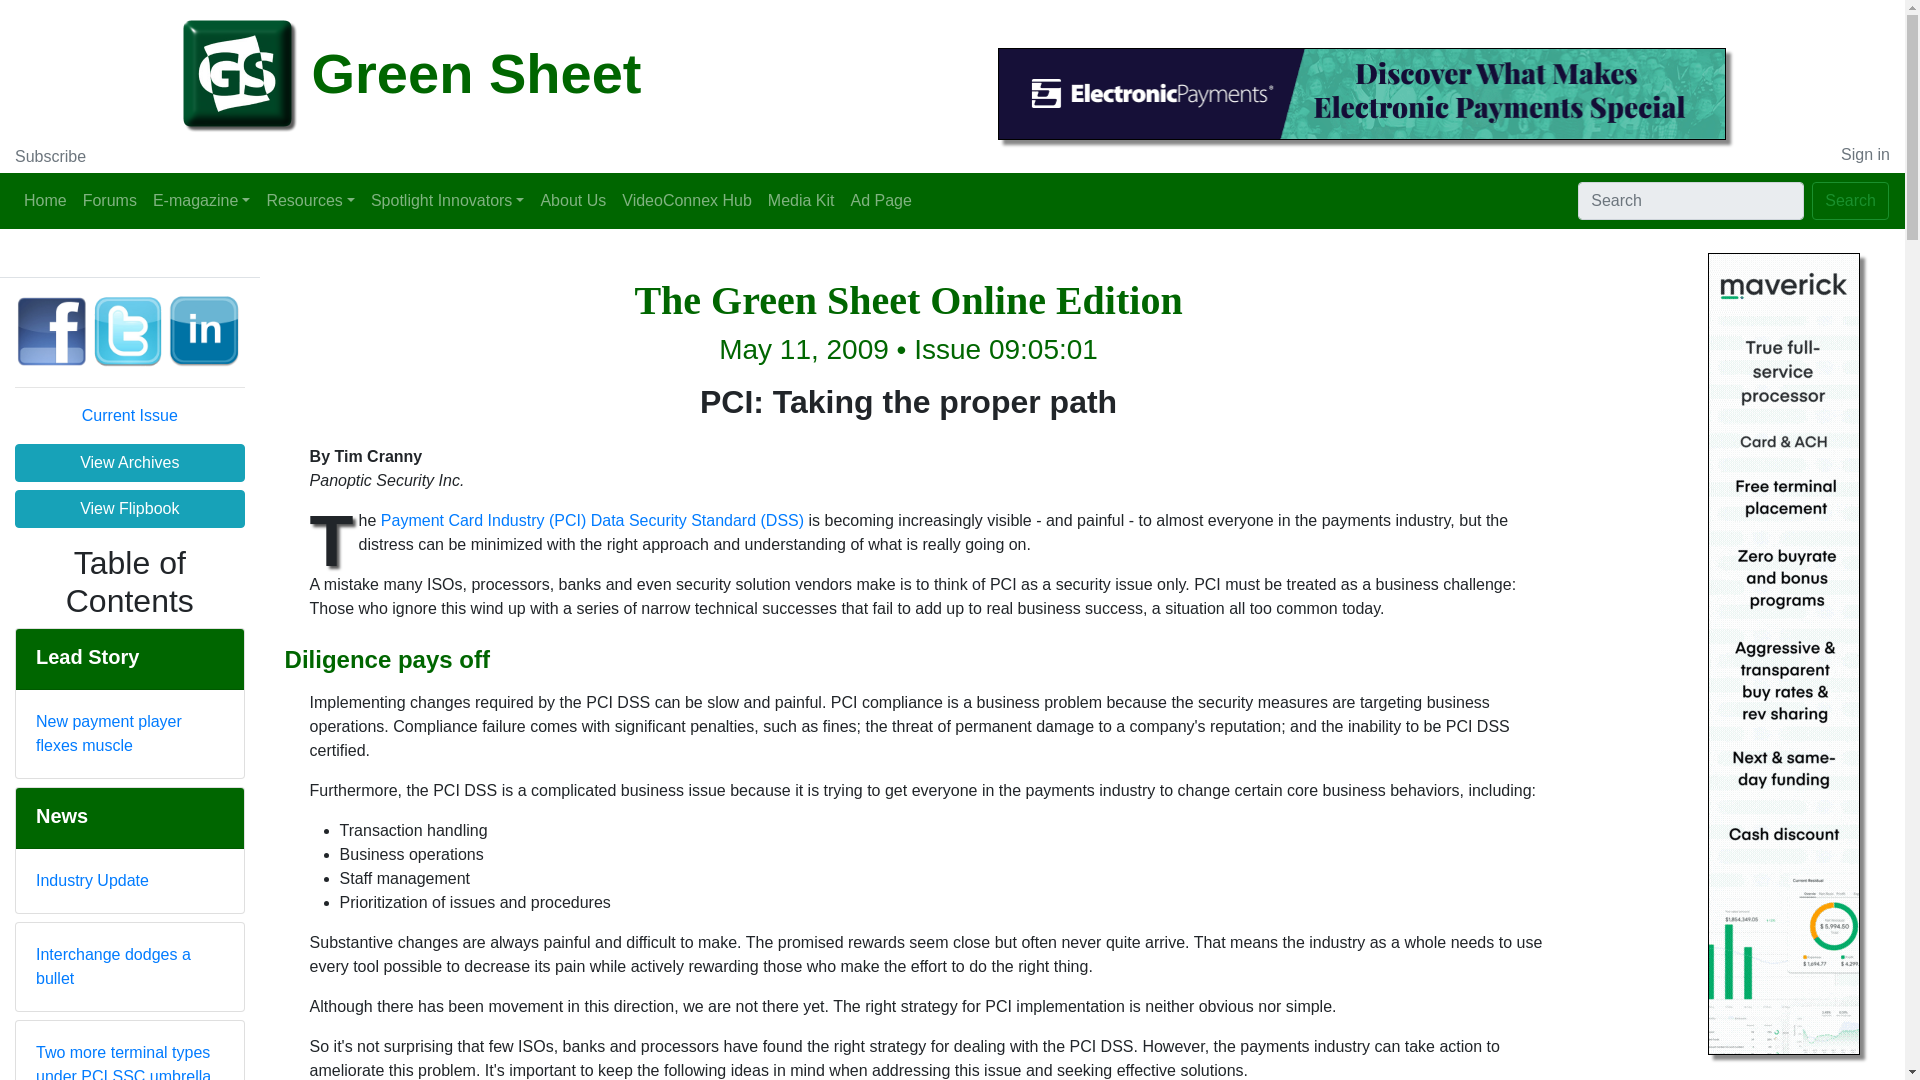 This screenshot has width=1920, height=1080. What do you see at coordinates (110, 201) in the screenshot?
I see `Forums` at bounding box center [110, 201].